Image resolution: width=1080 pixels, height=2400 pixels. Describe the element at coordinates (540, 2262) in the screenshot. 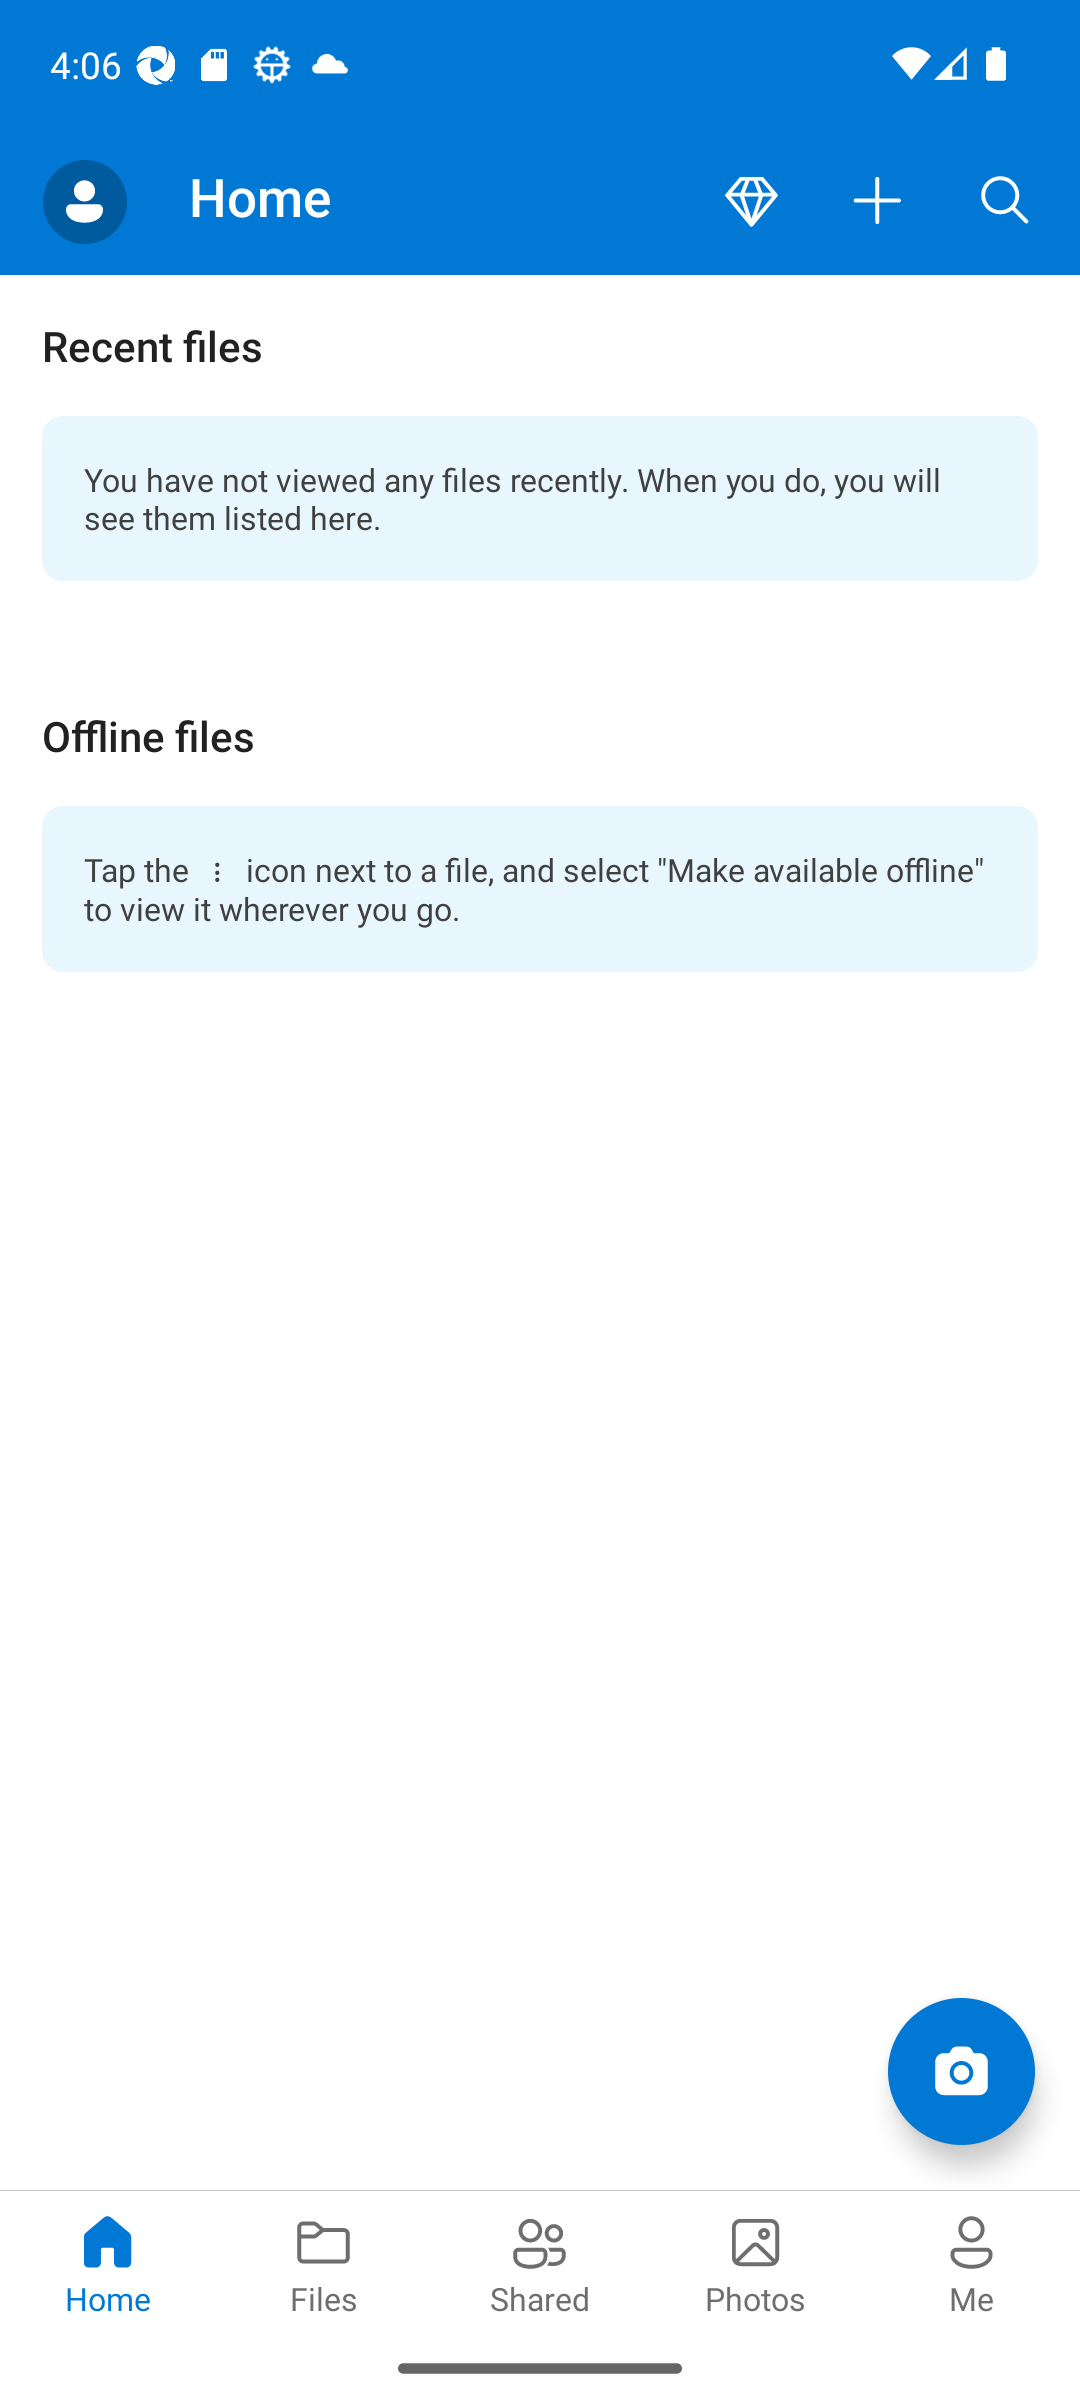

I see `Shared pivot Shared` at that location.